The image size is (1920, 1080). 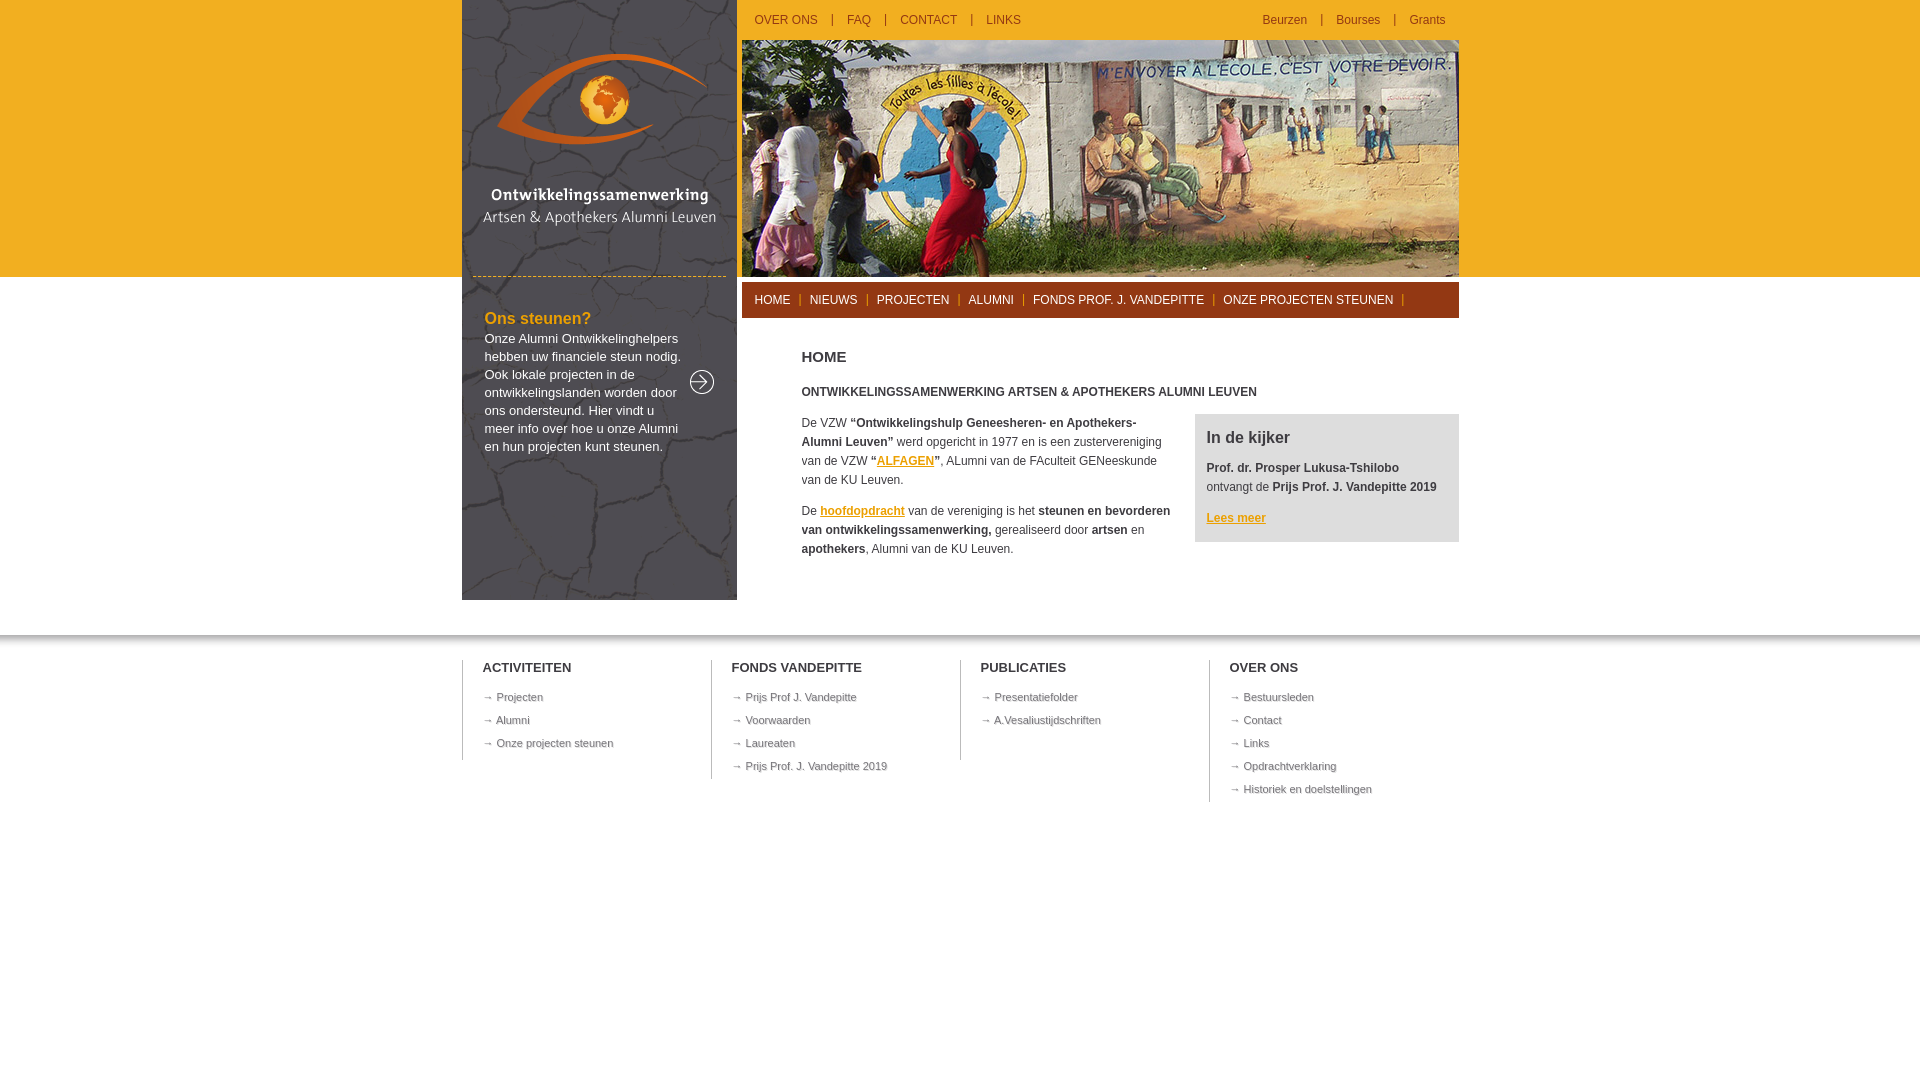 I want to click on HOME, so click(x=772, y=300).